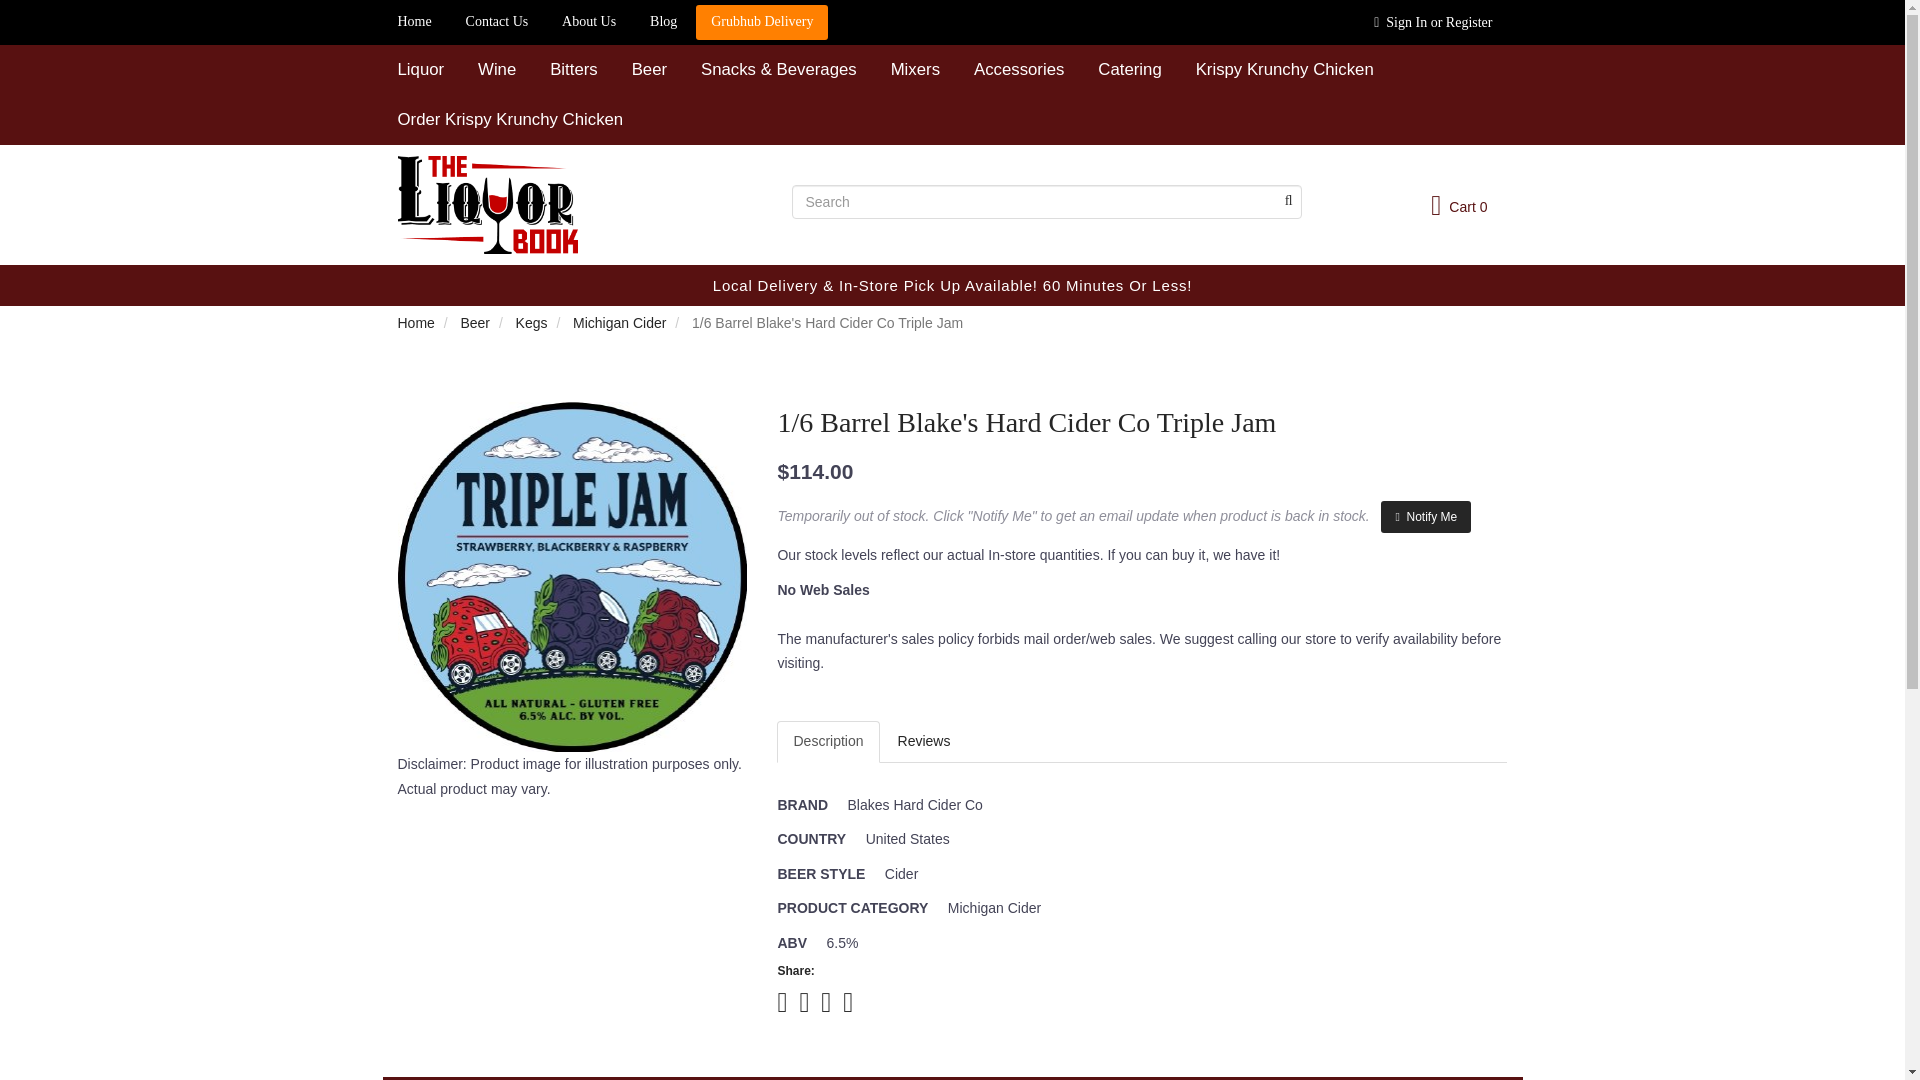 The image size is (1920, 1080). What do you see at coordinates (1287, 202) in the screenshot?
I see `Go` at bounding box center [1287, 202].